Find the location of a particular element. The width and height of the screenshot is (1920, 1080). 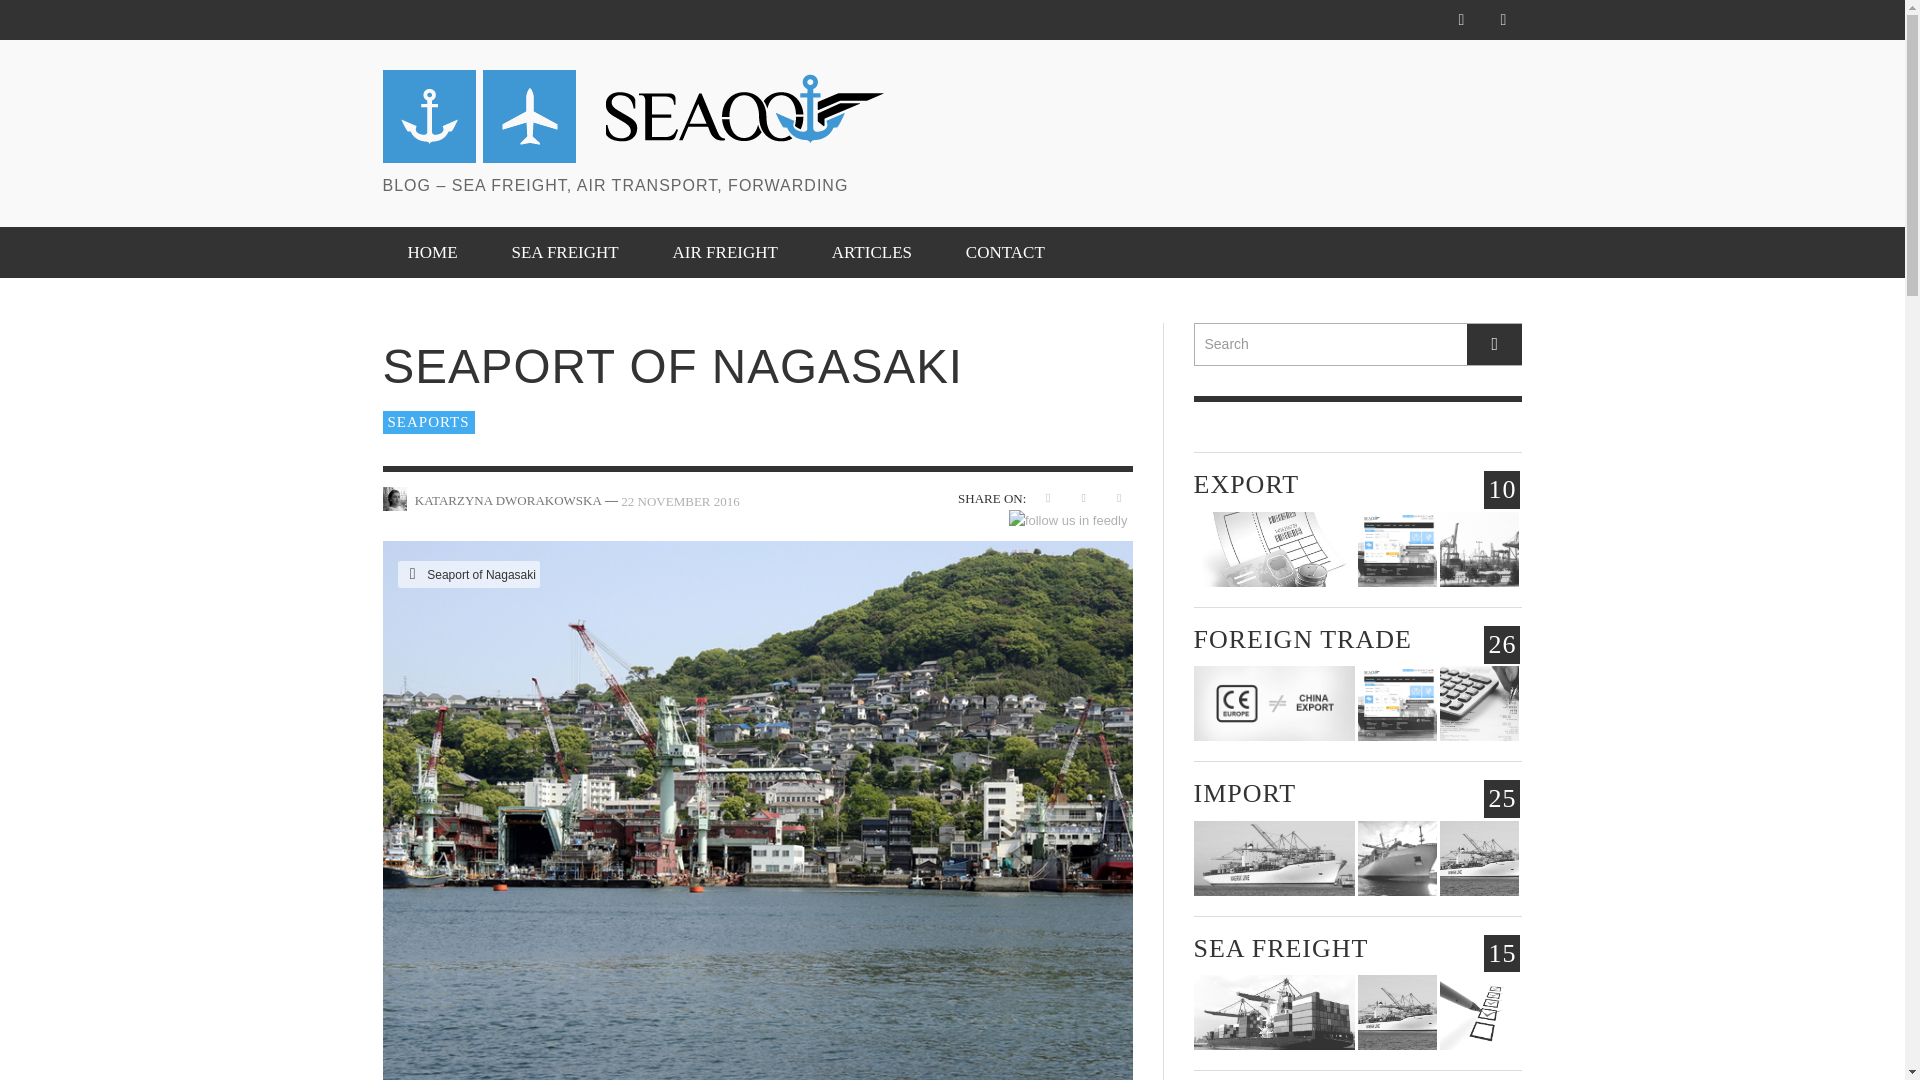

Search is located at coordinates (1358, 344).